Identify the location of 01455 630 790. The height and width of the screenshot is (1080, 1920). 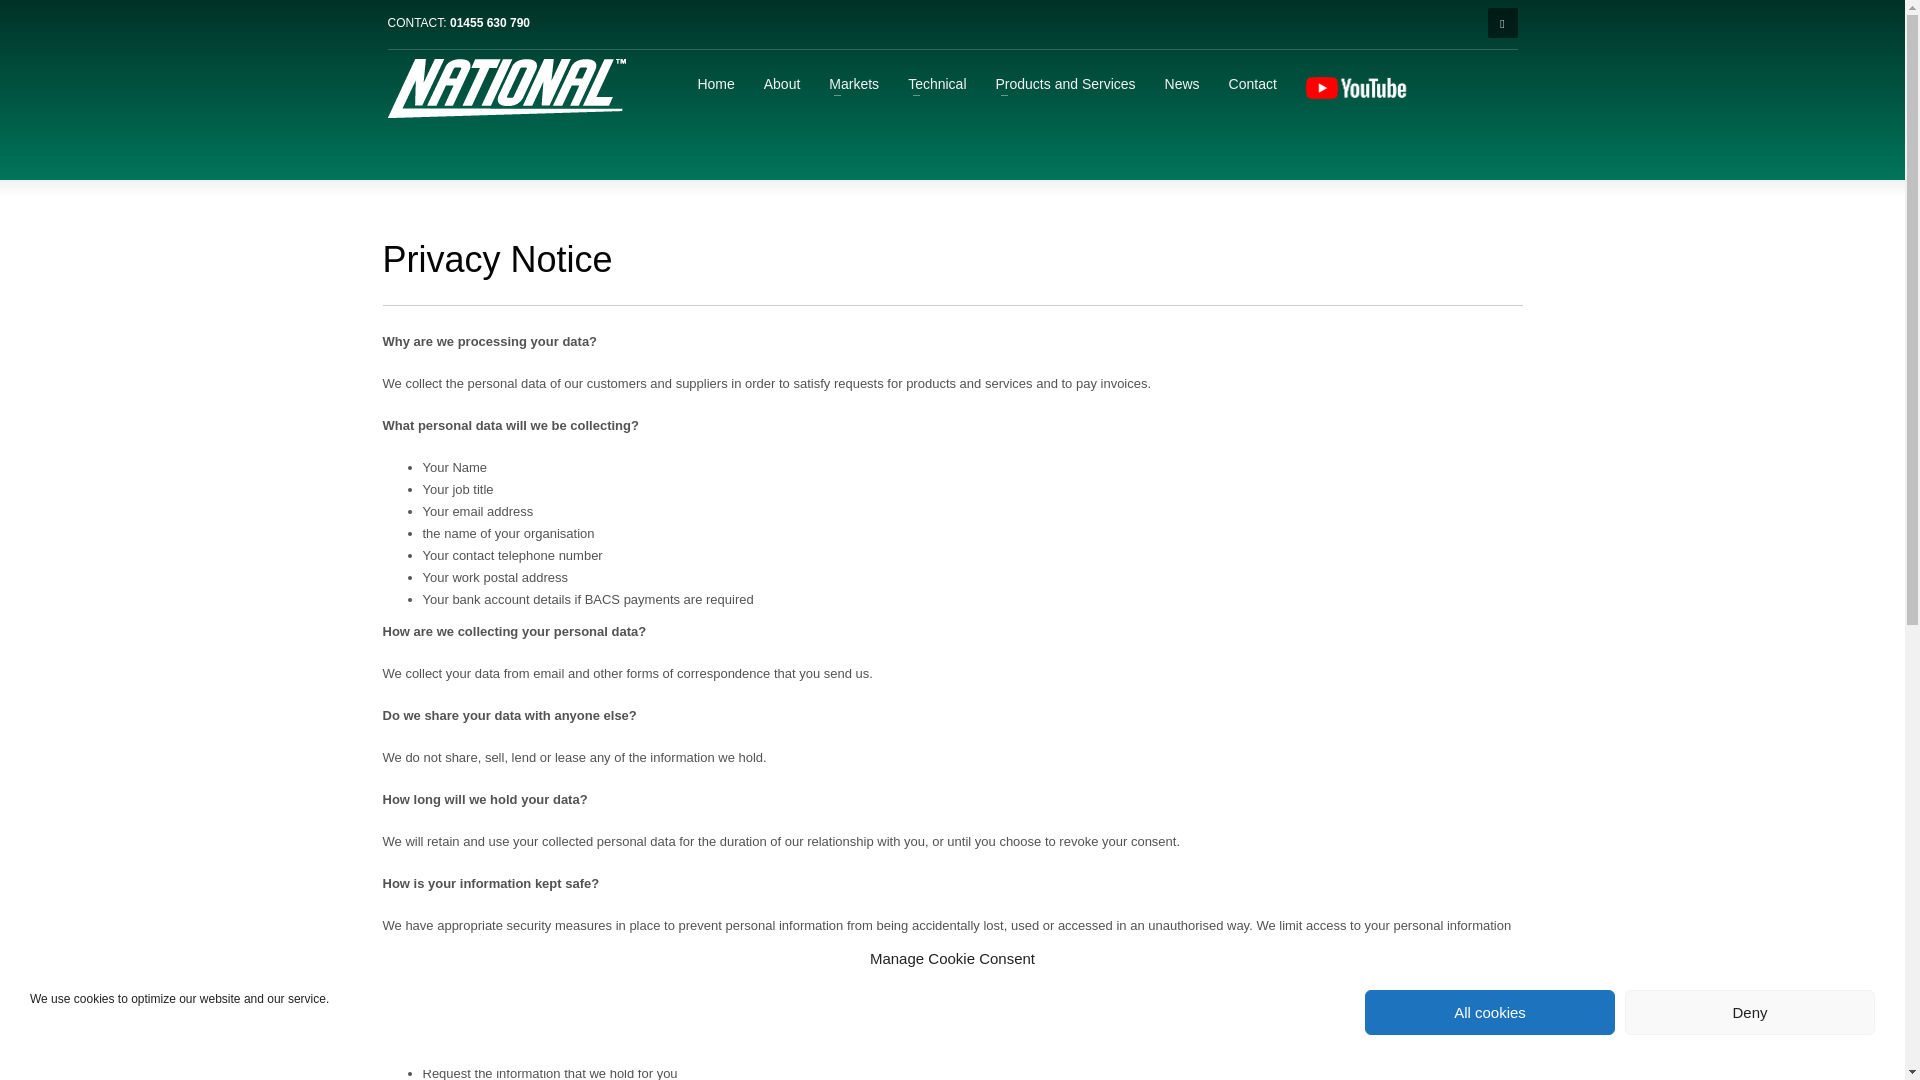
(489, 23).